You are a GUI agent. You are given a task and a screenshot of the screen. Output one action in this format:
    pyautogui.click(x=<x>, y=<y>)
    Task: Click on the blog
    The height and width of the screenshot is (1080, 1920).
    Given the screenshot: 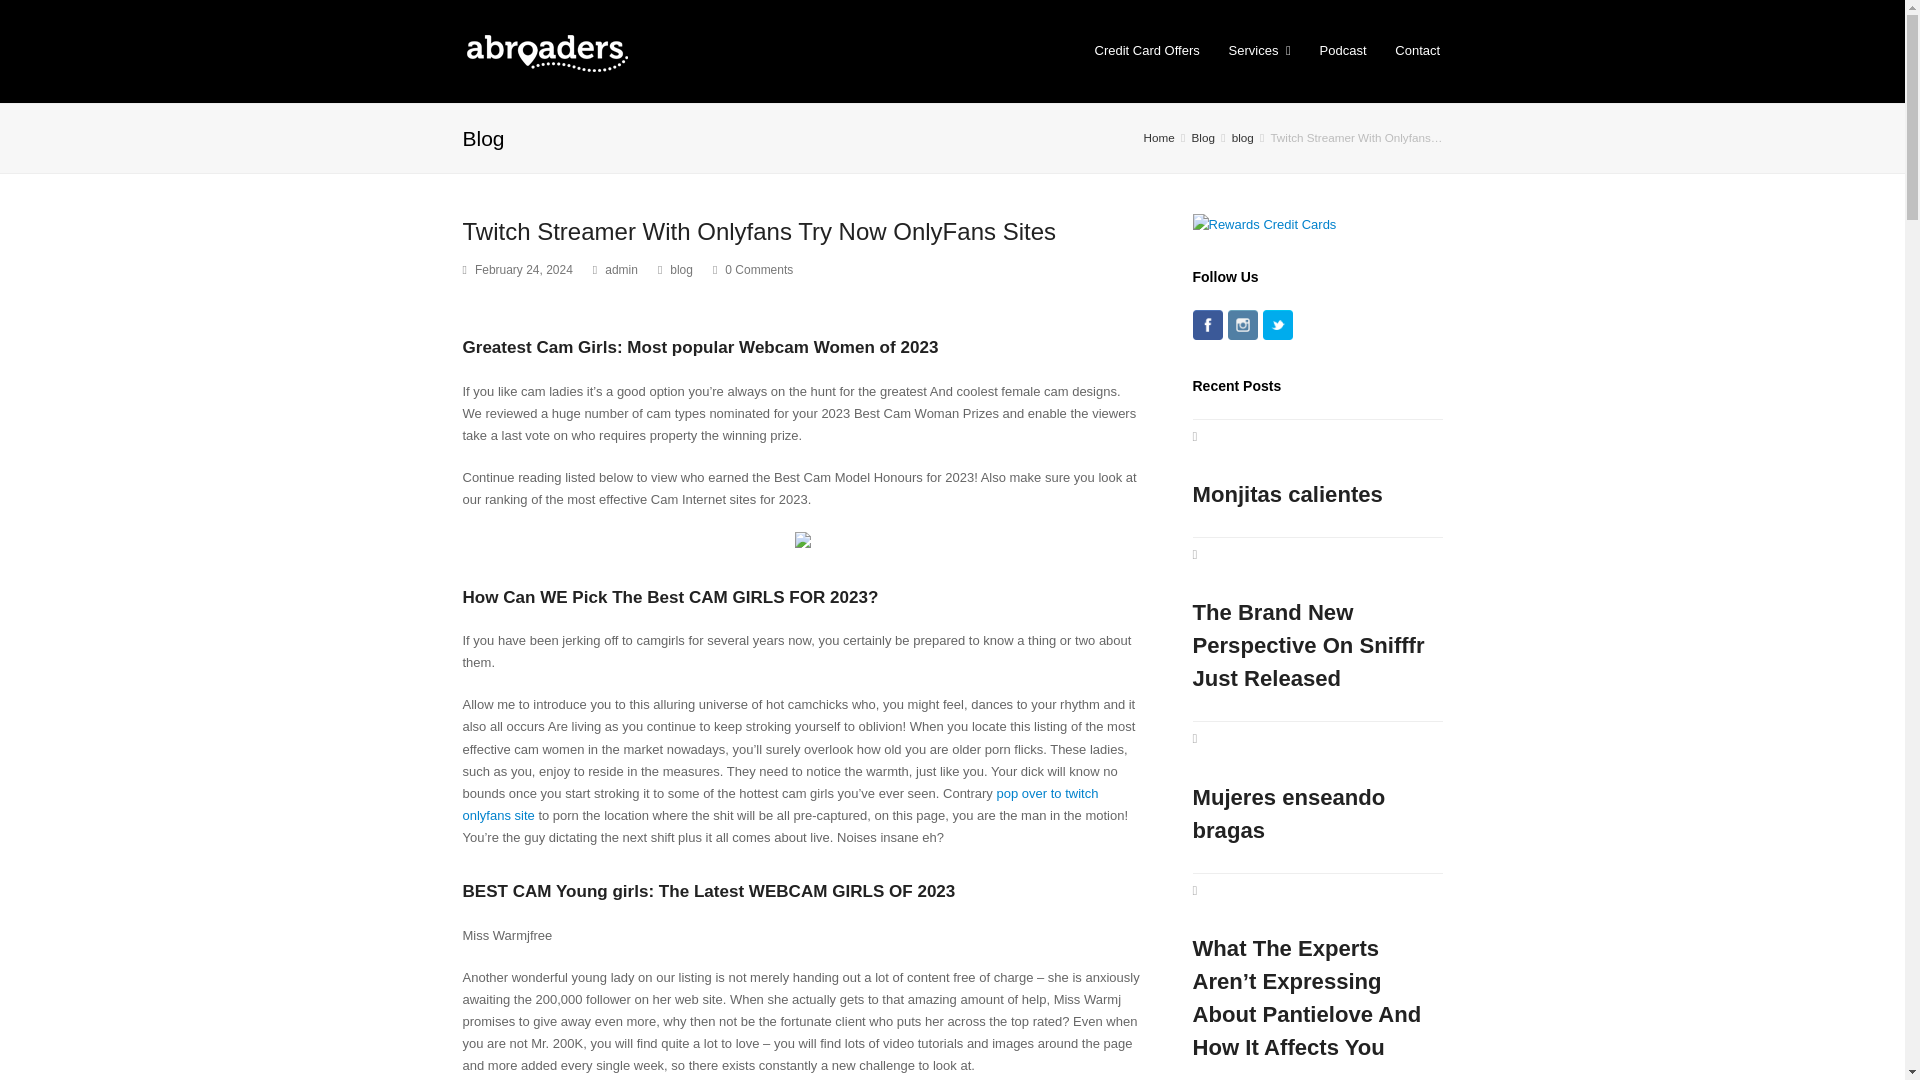 What is the action you would take?
    pyautogui.click(x=1242, y=136)
    